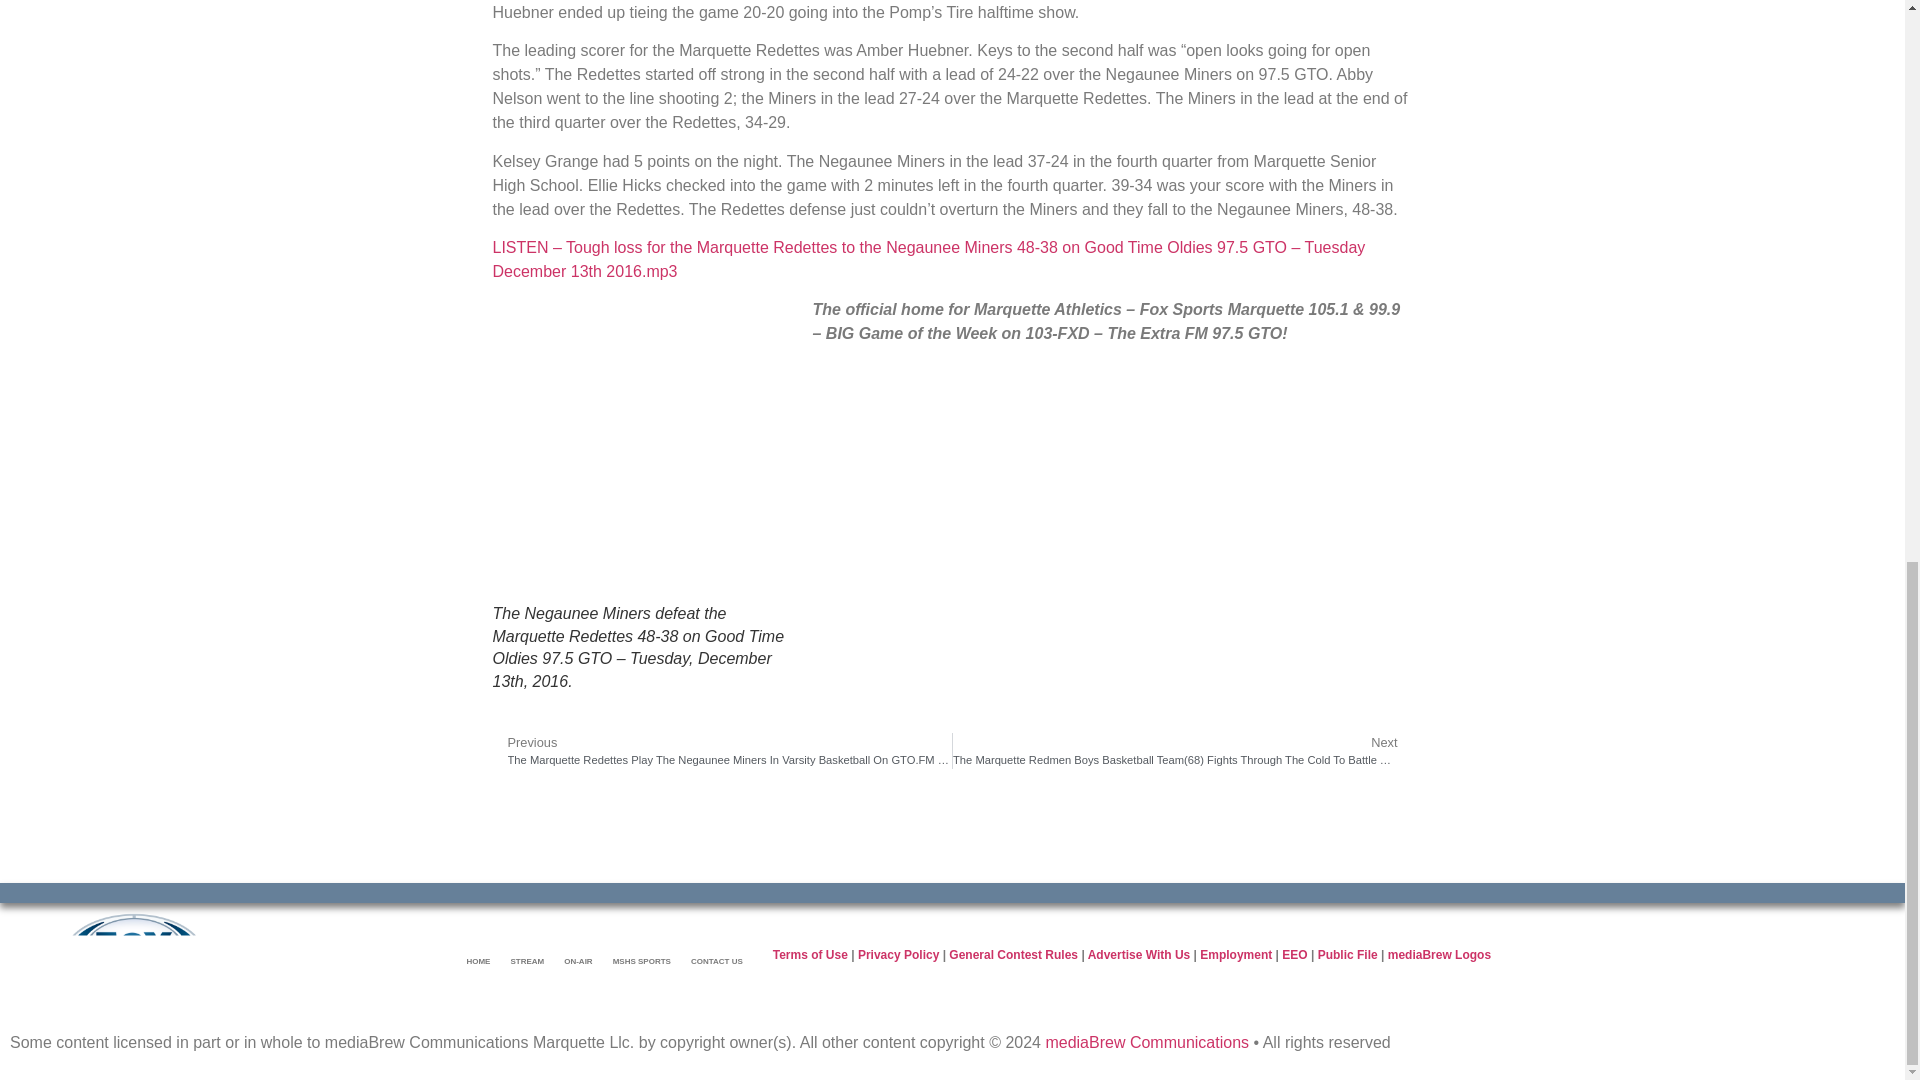 The image size is (1920, 1080). What do you see at coordinates (898, 955) in the screenshot?
I see `mediaBrew Communications Privacy Policy` at bounding box center [898, 955].